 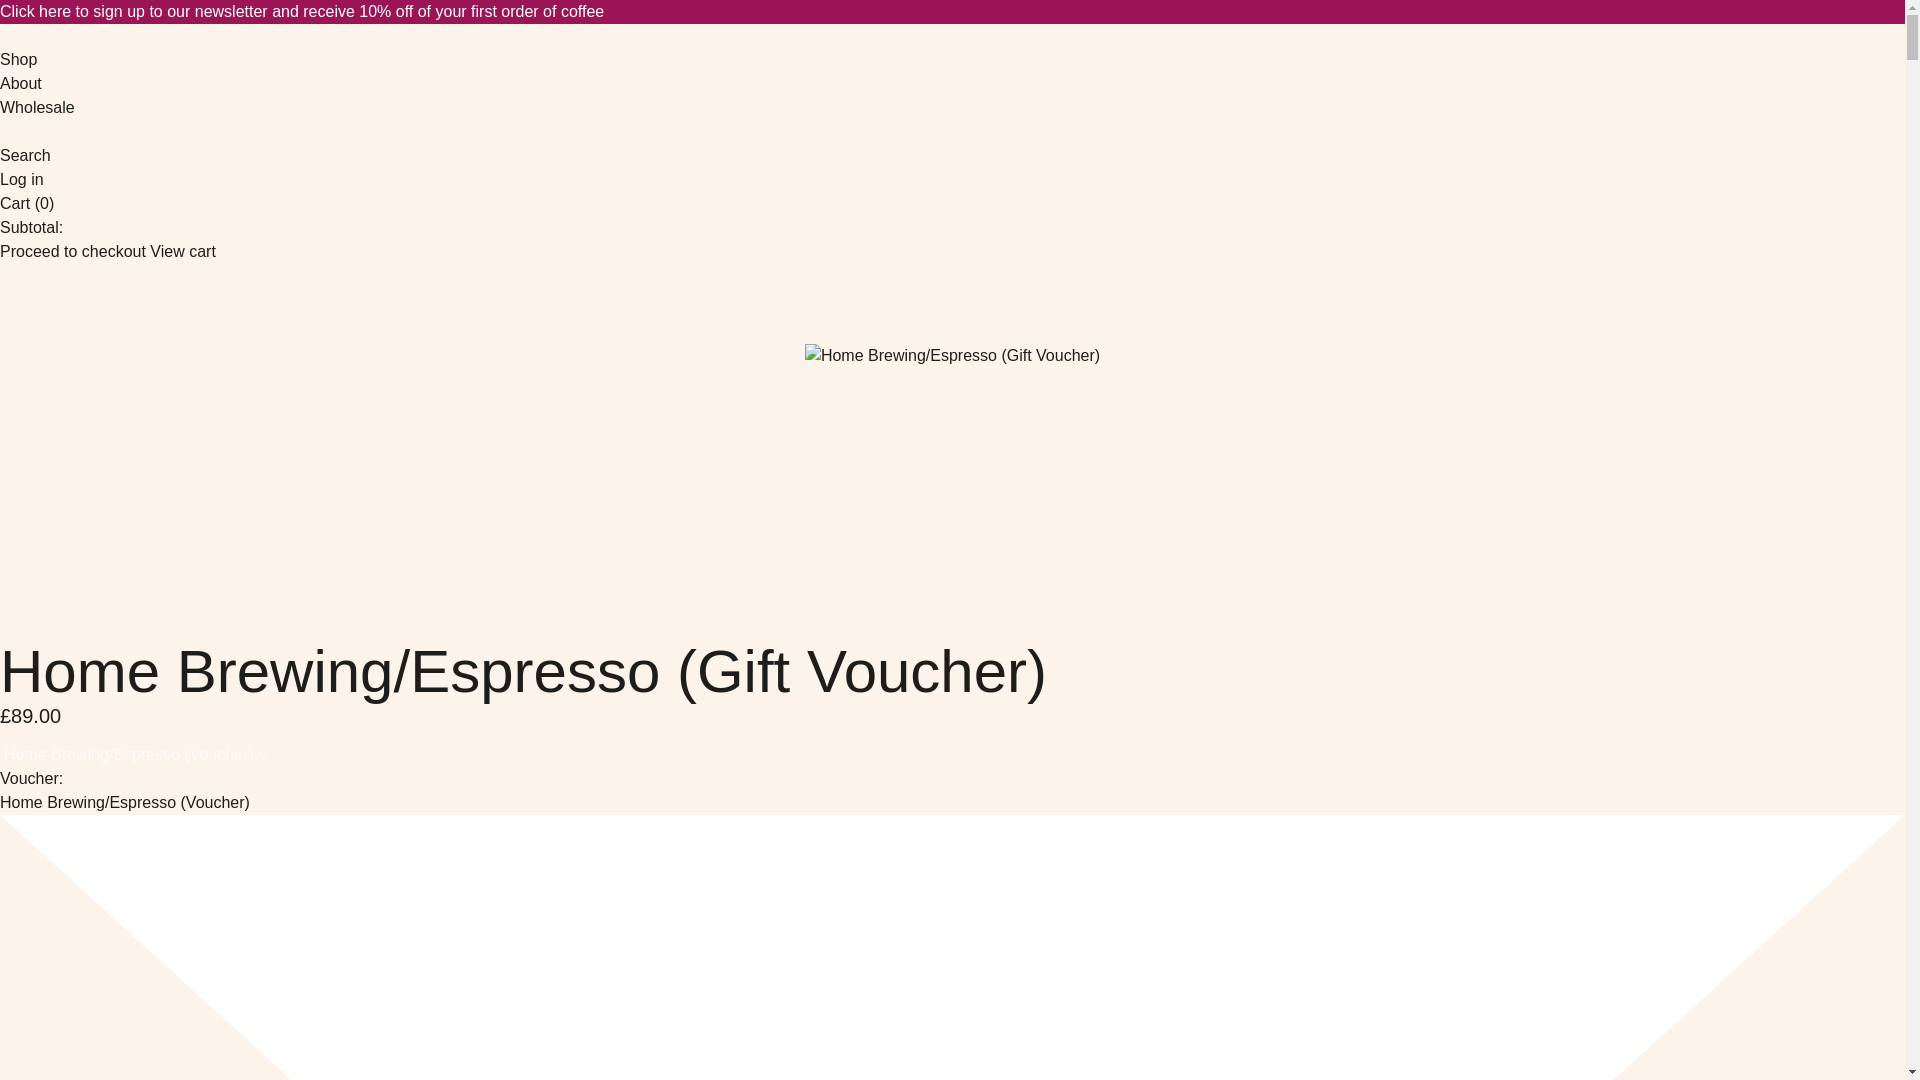 What do you see at coordinates (18, 60) in the screenshot?
I see `Shop` at bounding box center [18, 60].